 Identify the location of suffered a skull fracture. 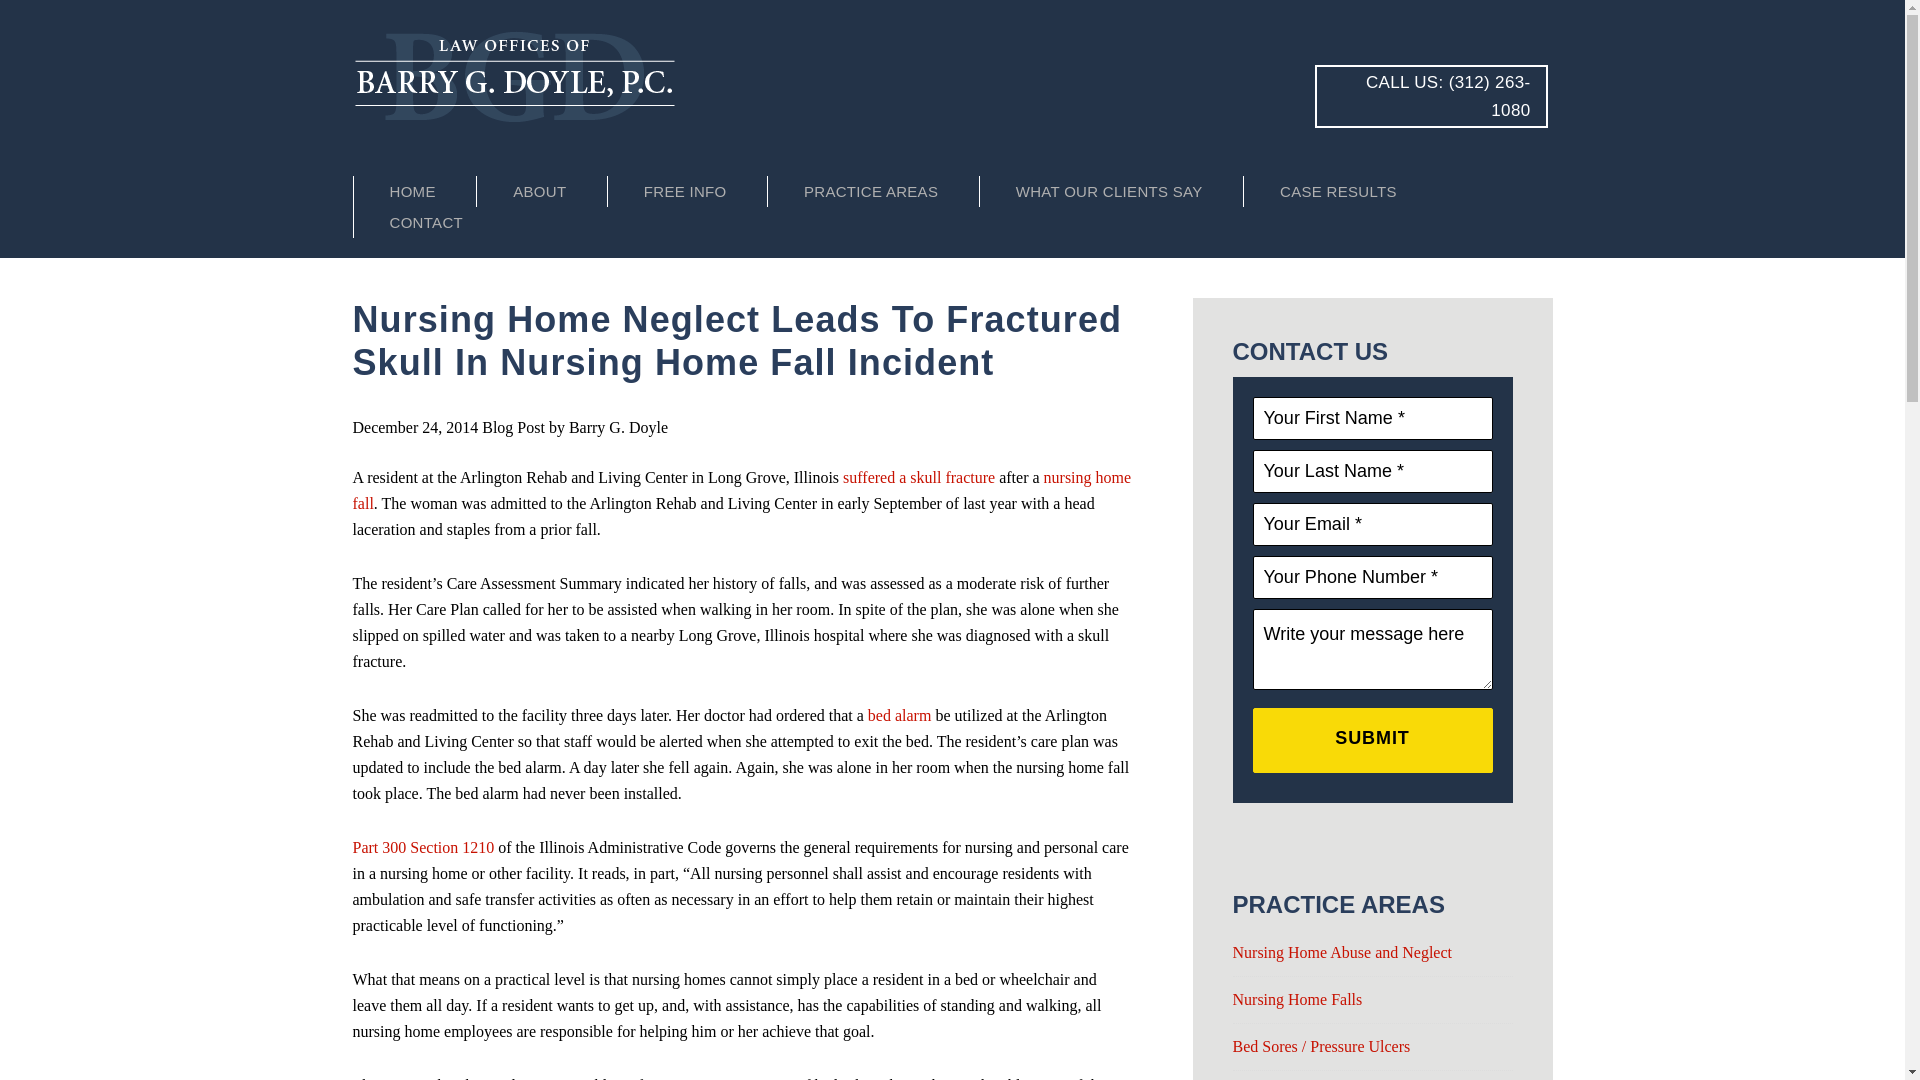
(918, 477).